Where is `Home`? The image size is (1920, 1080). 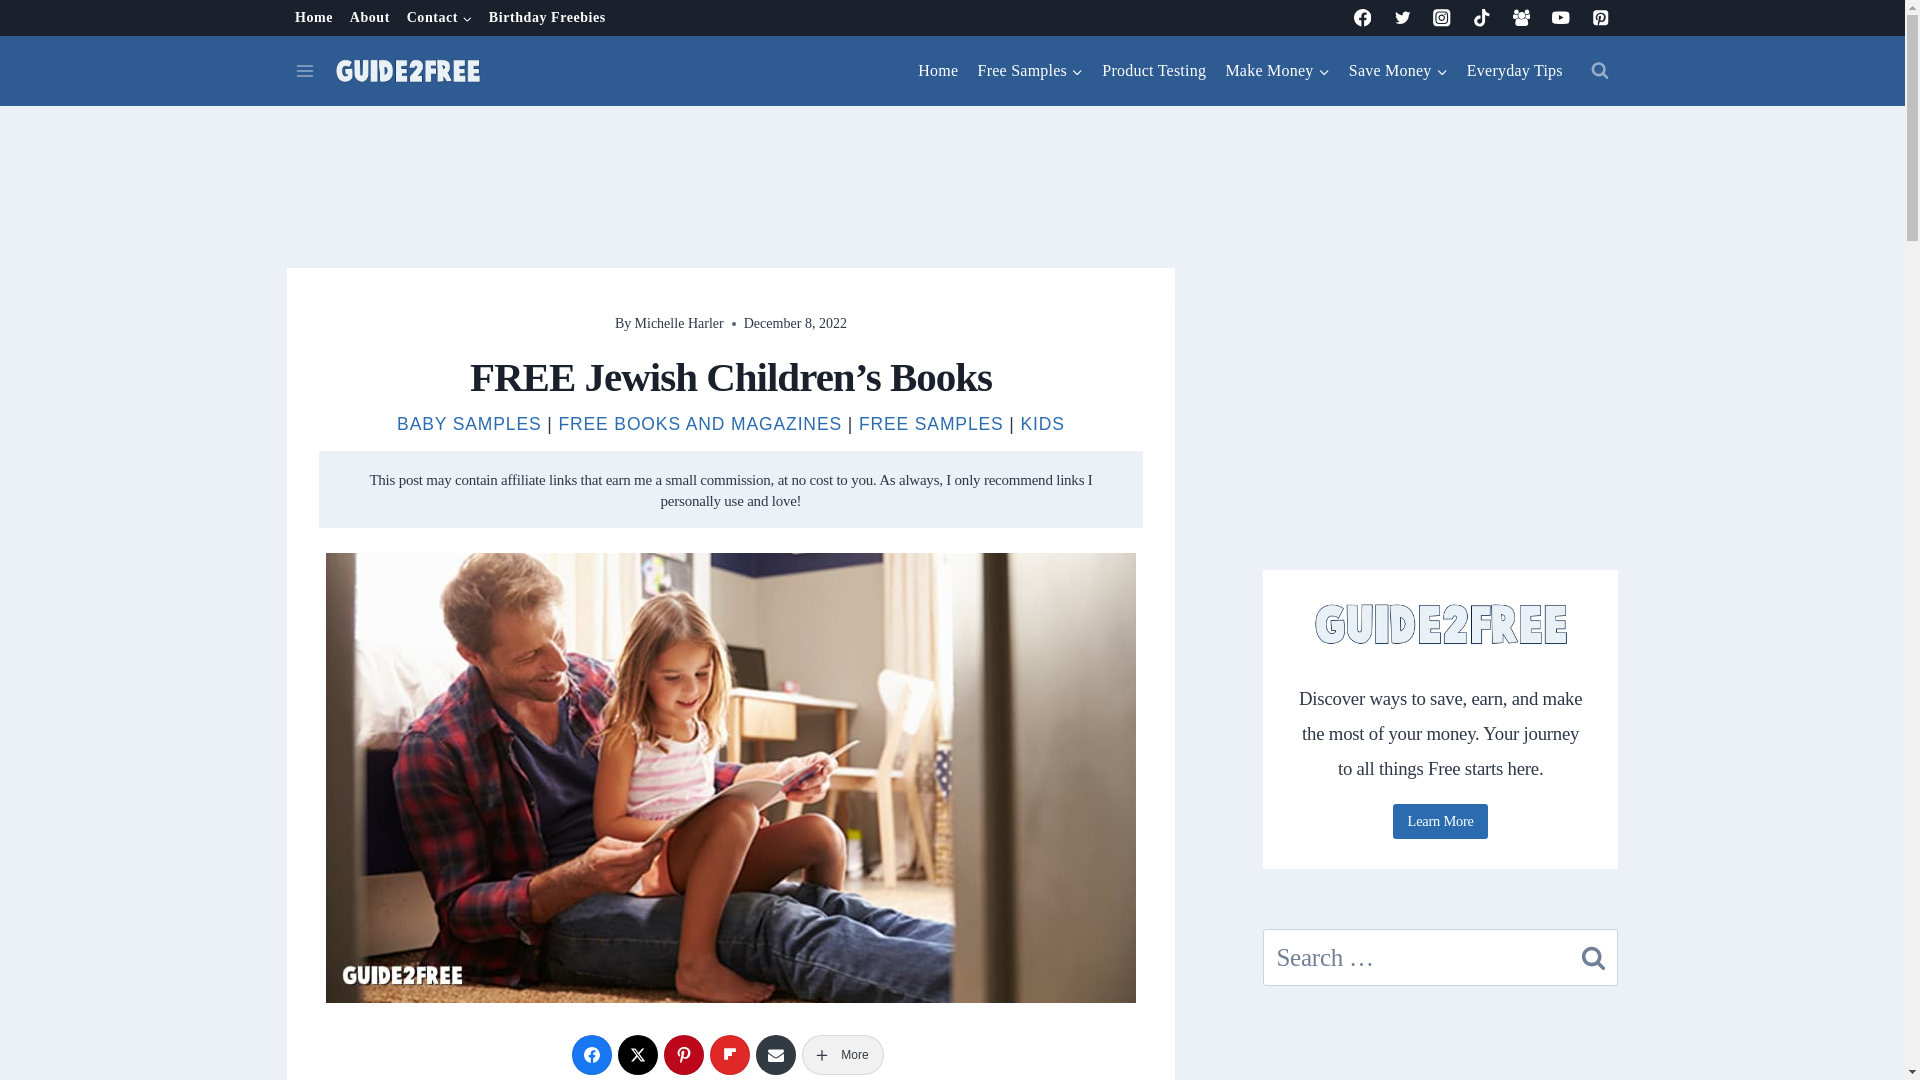 Home is located at coordinates (938, 71).